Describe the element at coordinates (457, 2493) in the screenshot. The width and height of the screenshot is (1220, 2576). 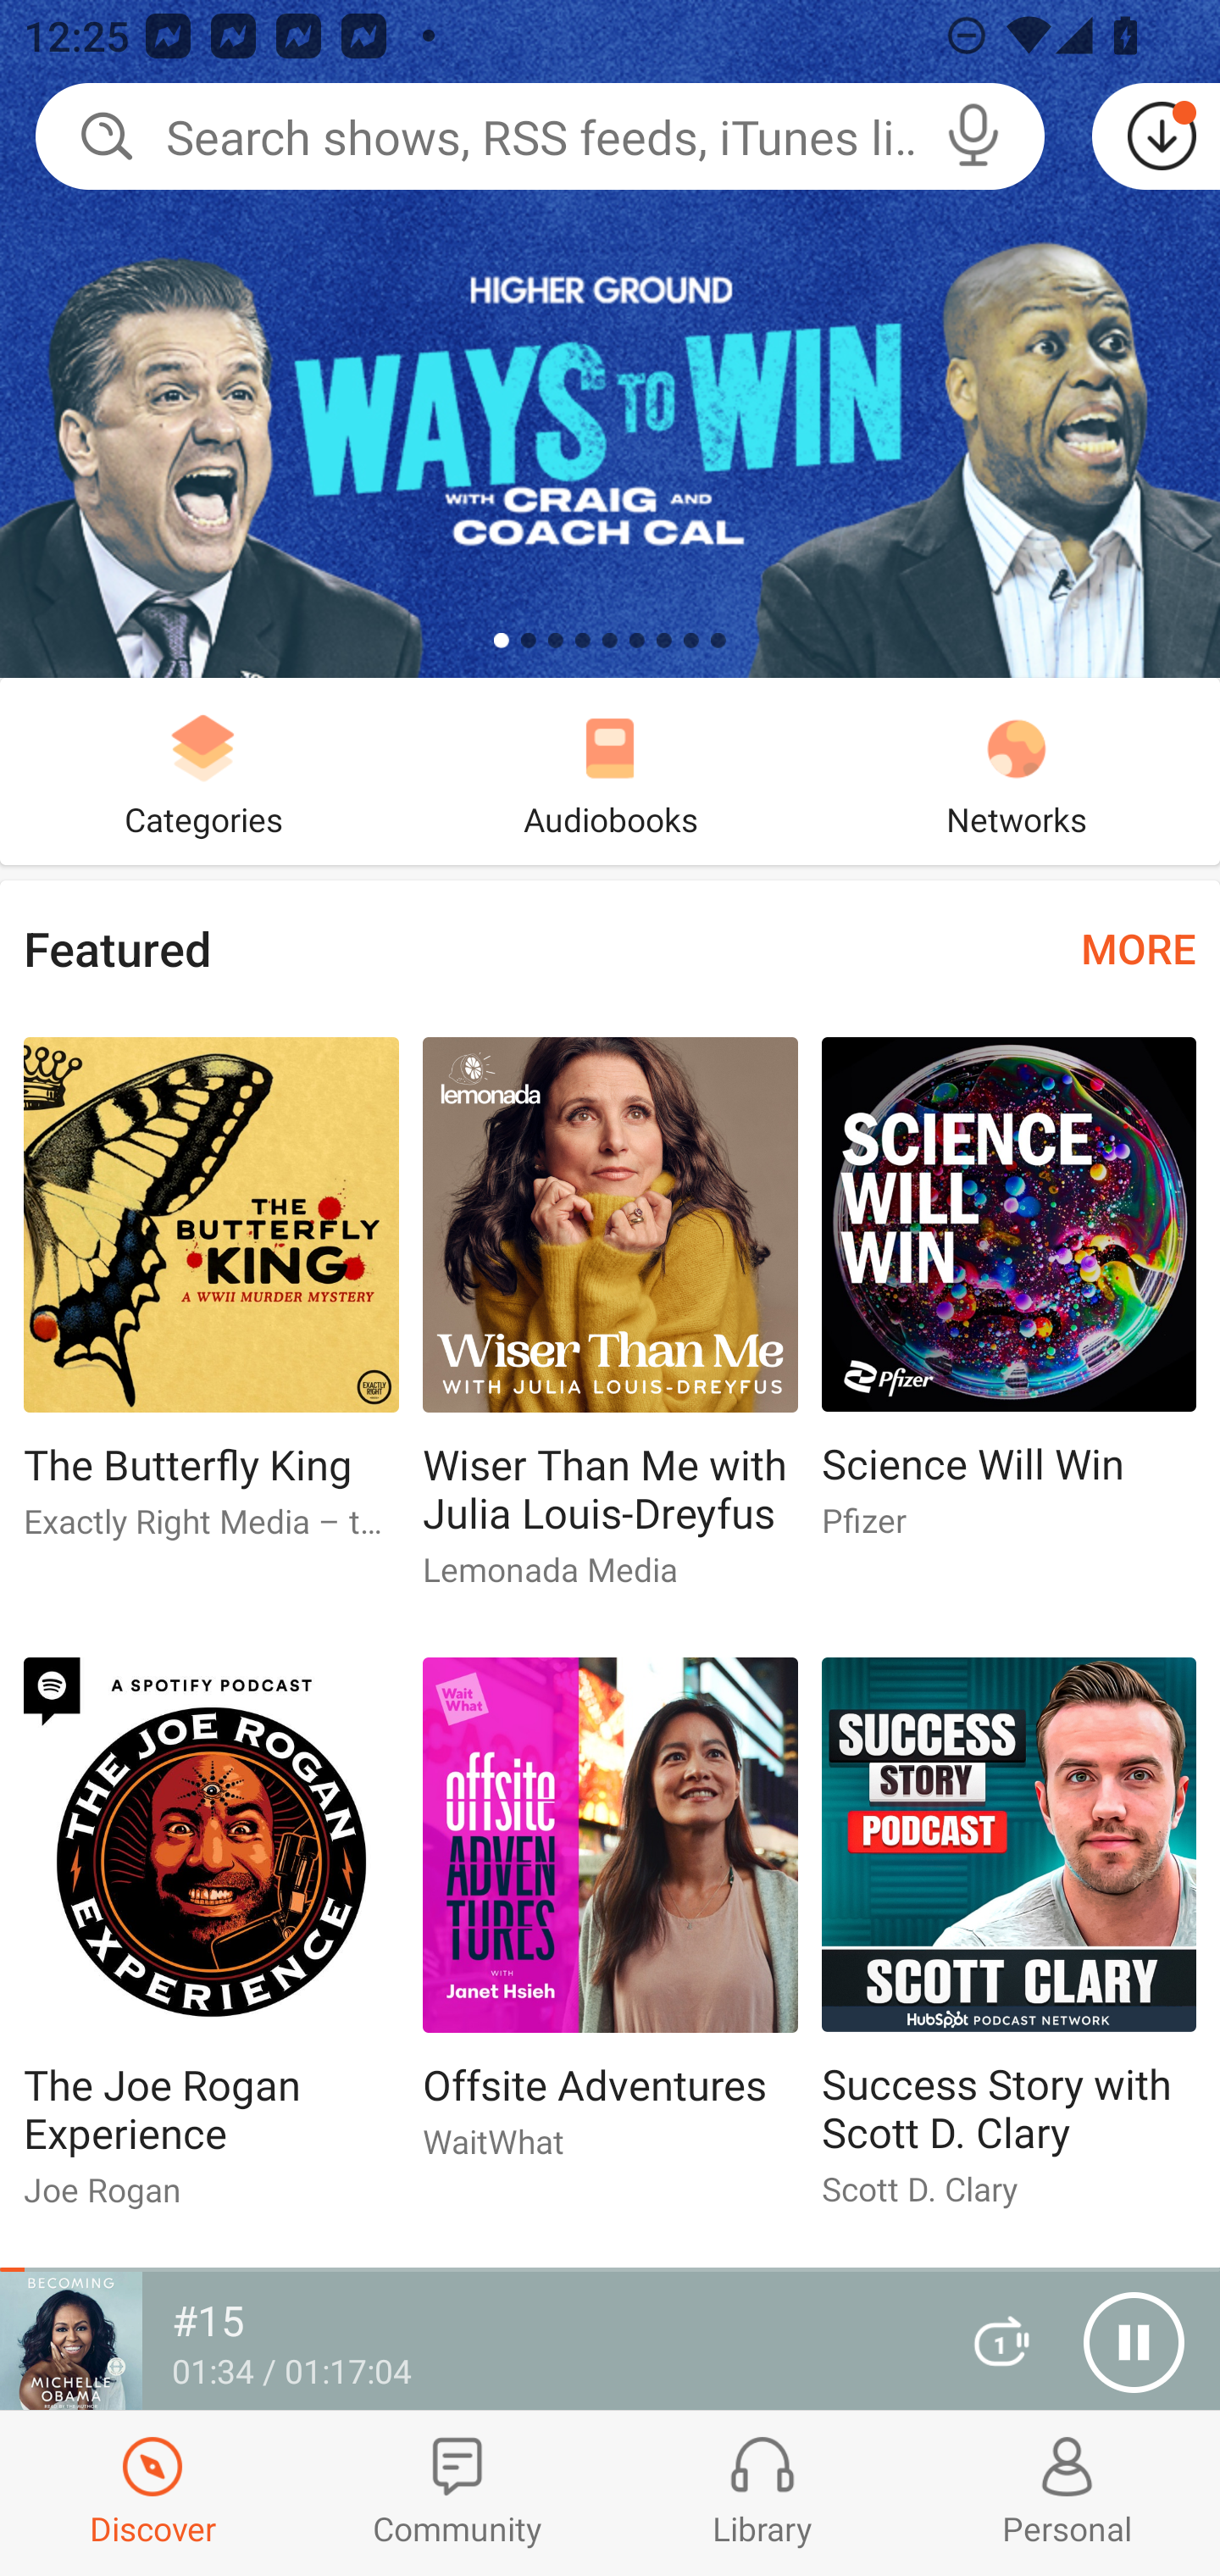
I see `Community` at that location.